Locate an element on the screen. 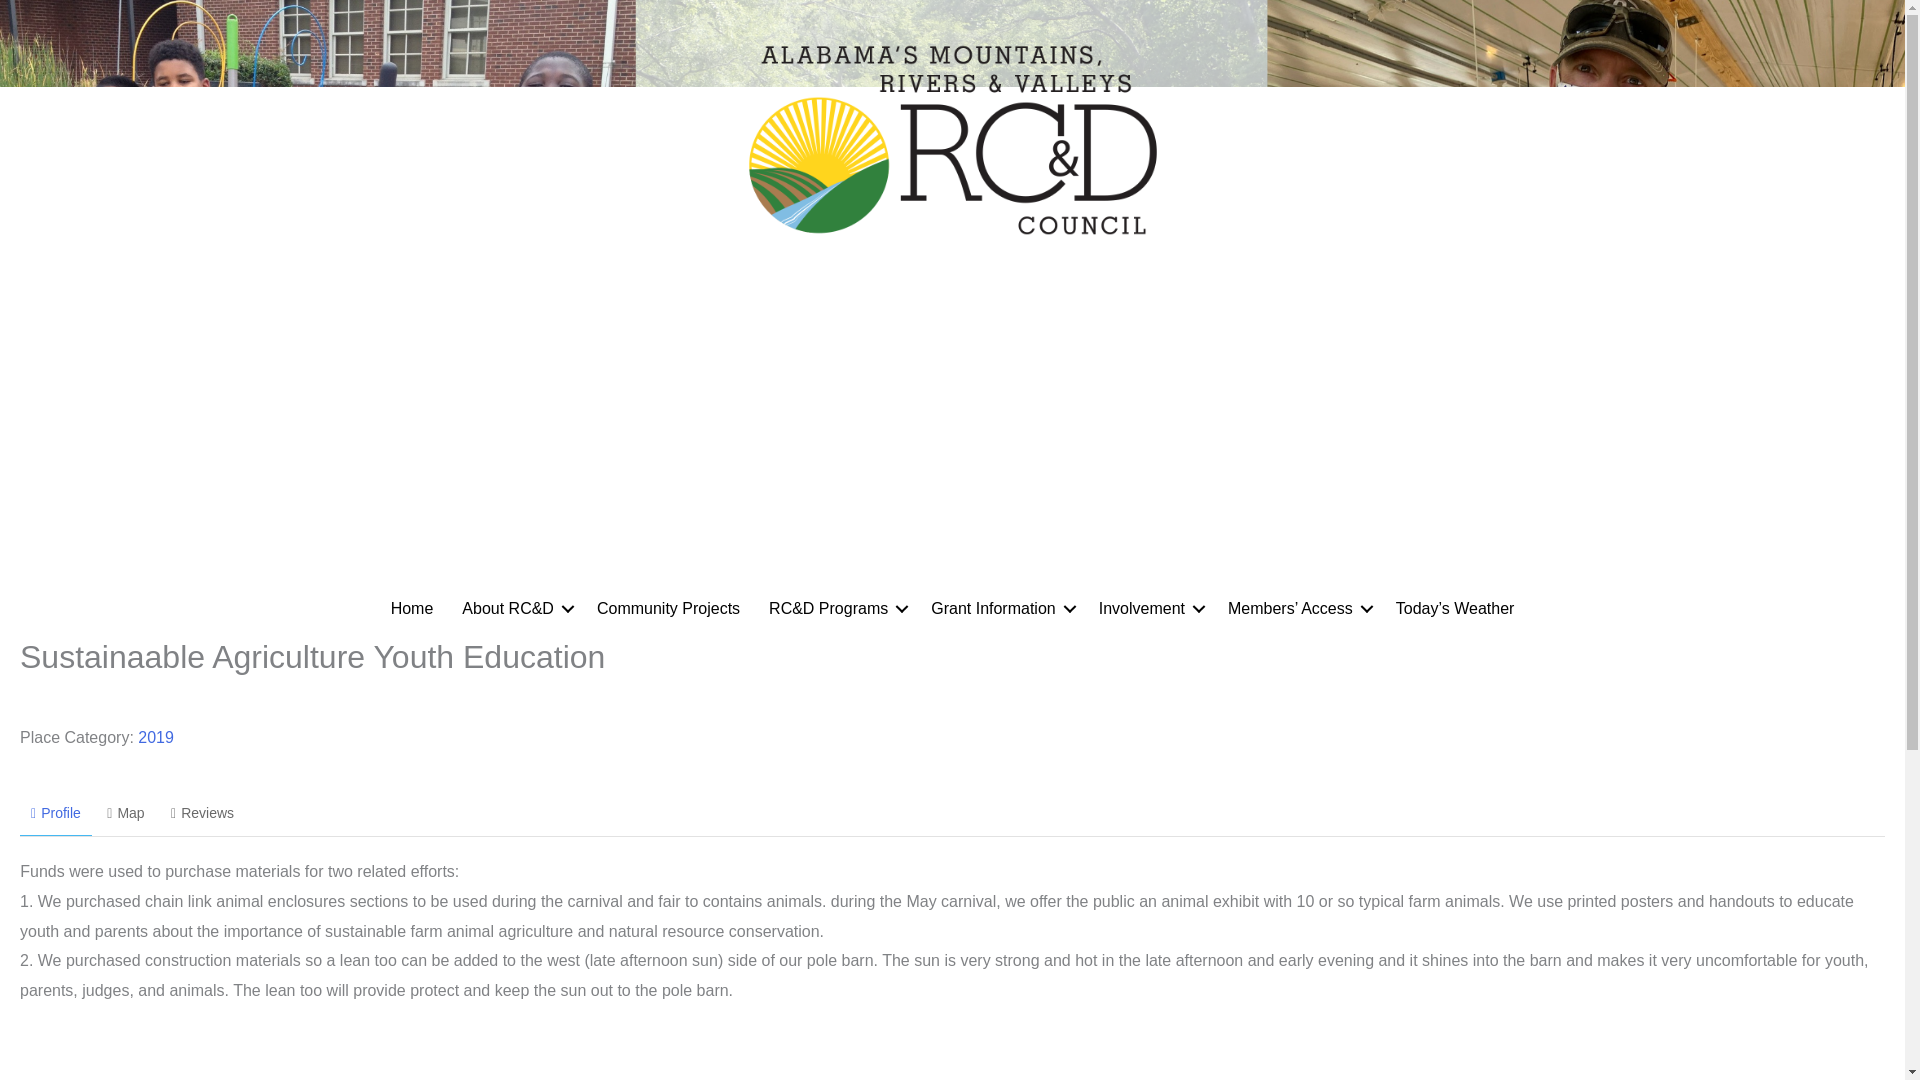 This screenshot has height=1080, width=1920. Community Projects is located at coordinates (668, 608).